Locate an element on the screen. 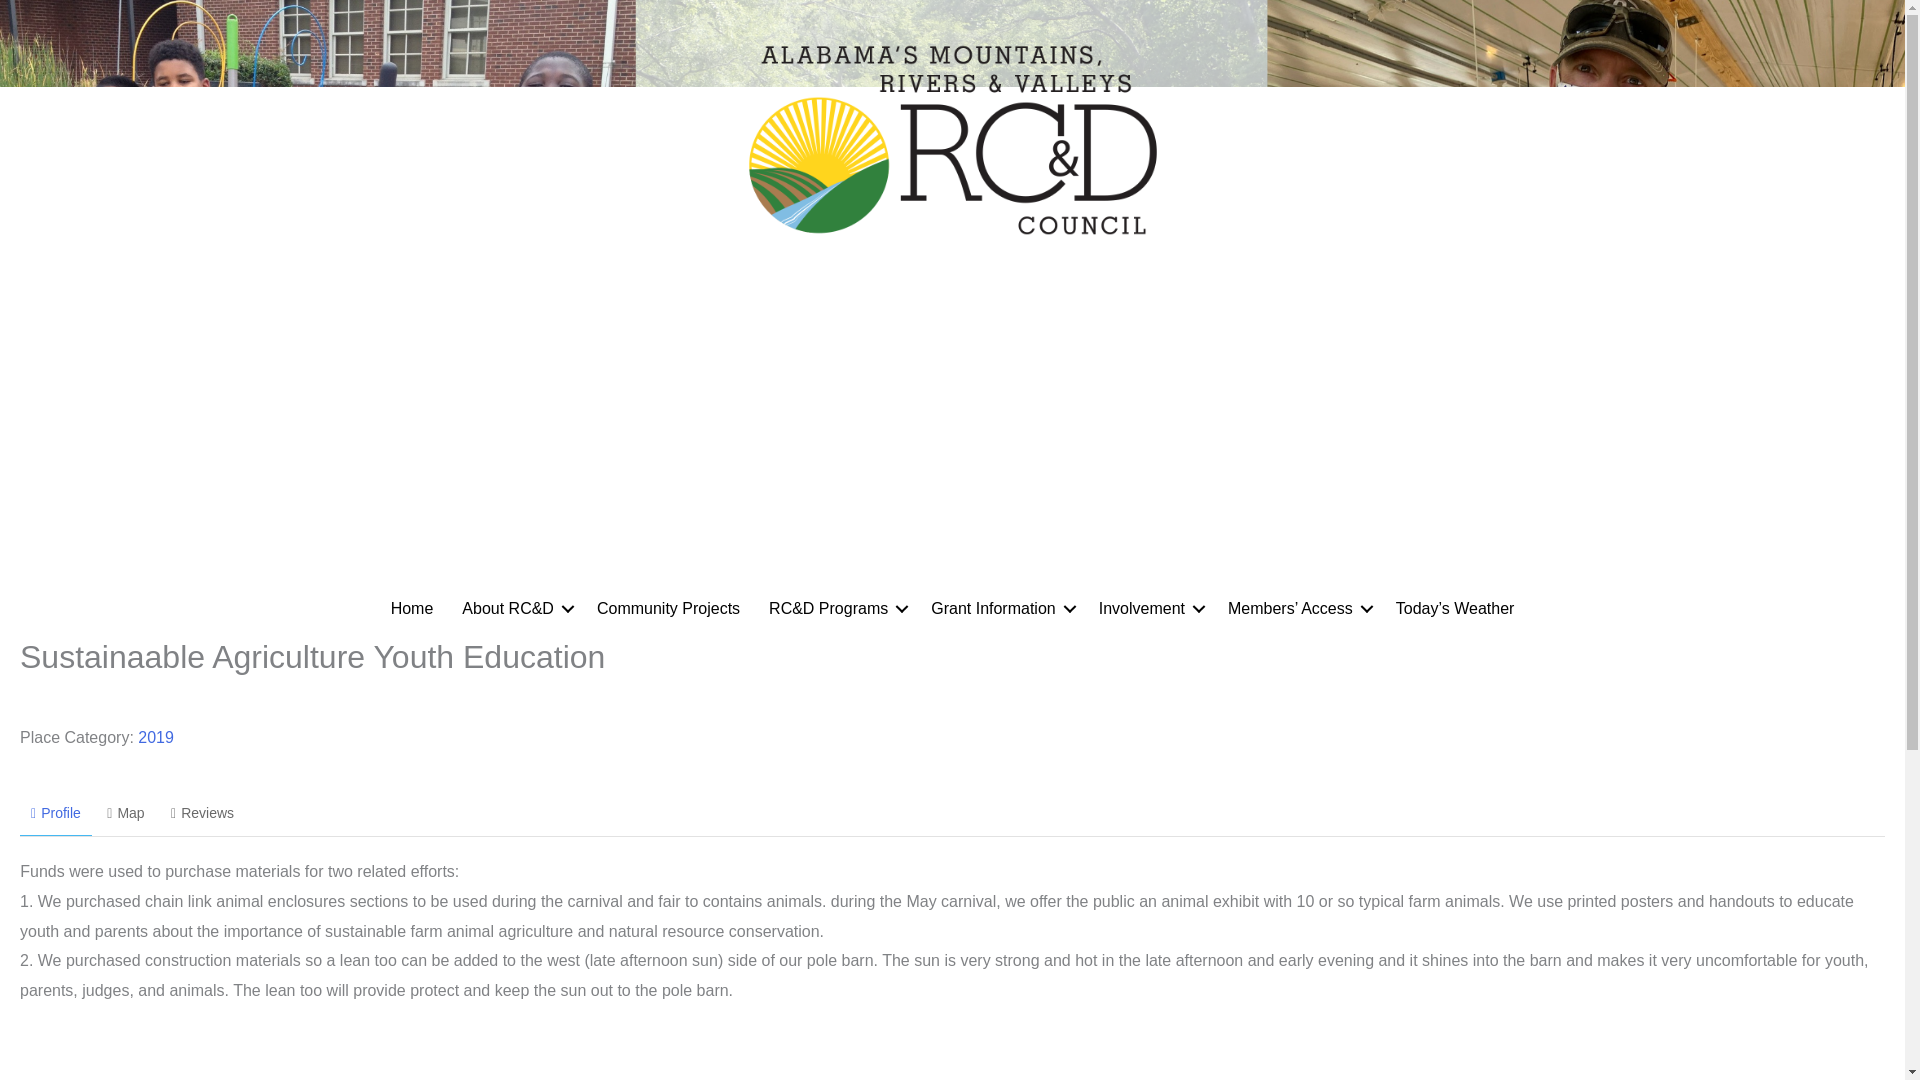 This screenshot has height=1080, width=1920. Community Projects is located at coordinates (668, 608).